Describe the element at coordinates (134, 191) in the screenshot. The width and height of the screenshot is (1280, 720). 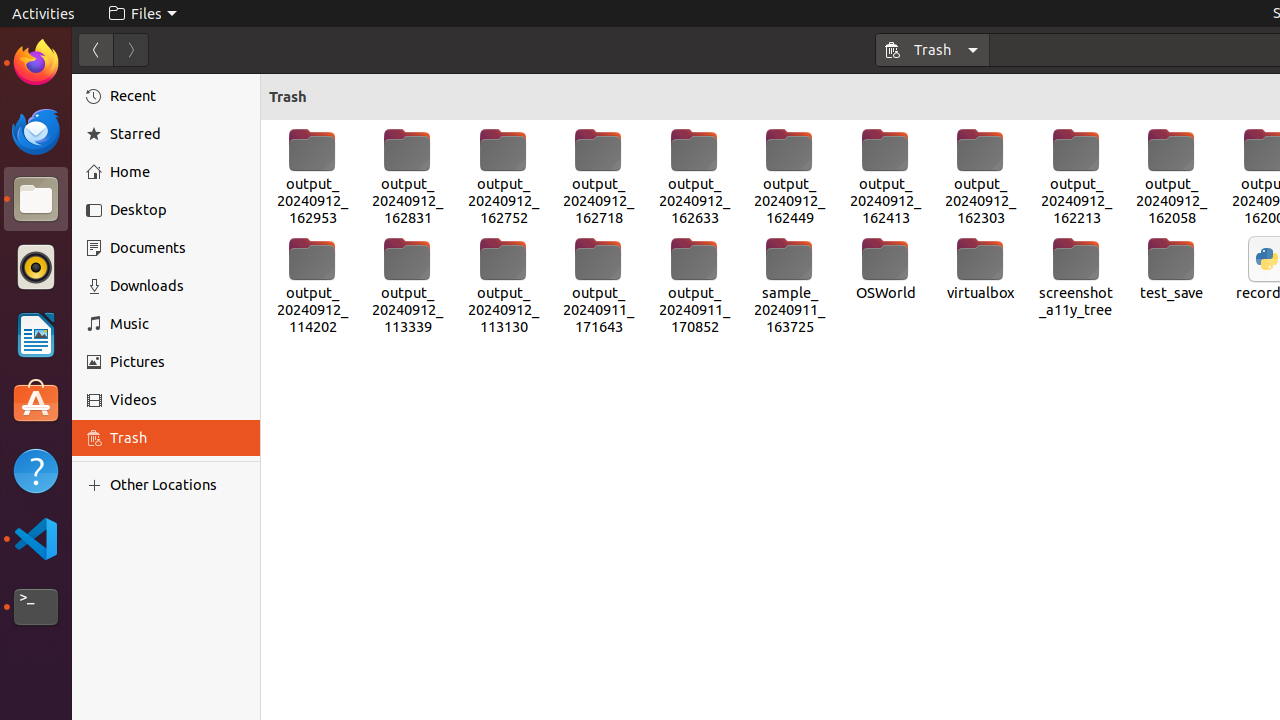
I see `Trash` at that location.